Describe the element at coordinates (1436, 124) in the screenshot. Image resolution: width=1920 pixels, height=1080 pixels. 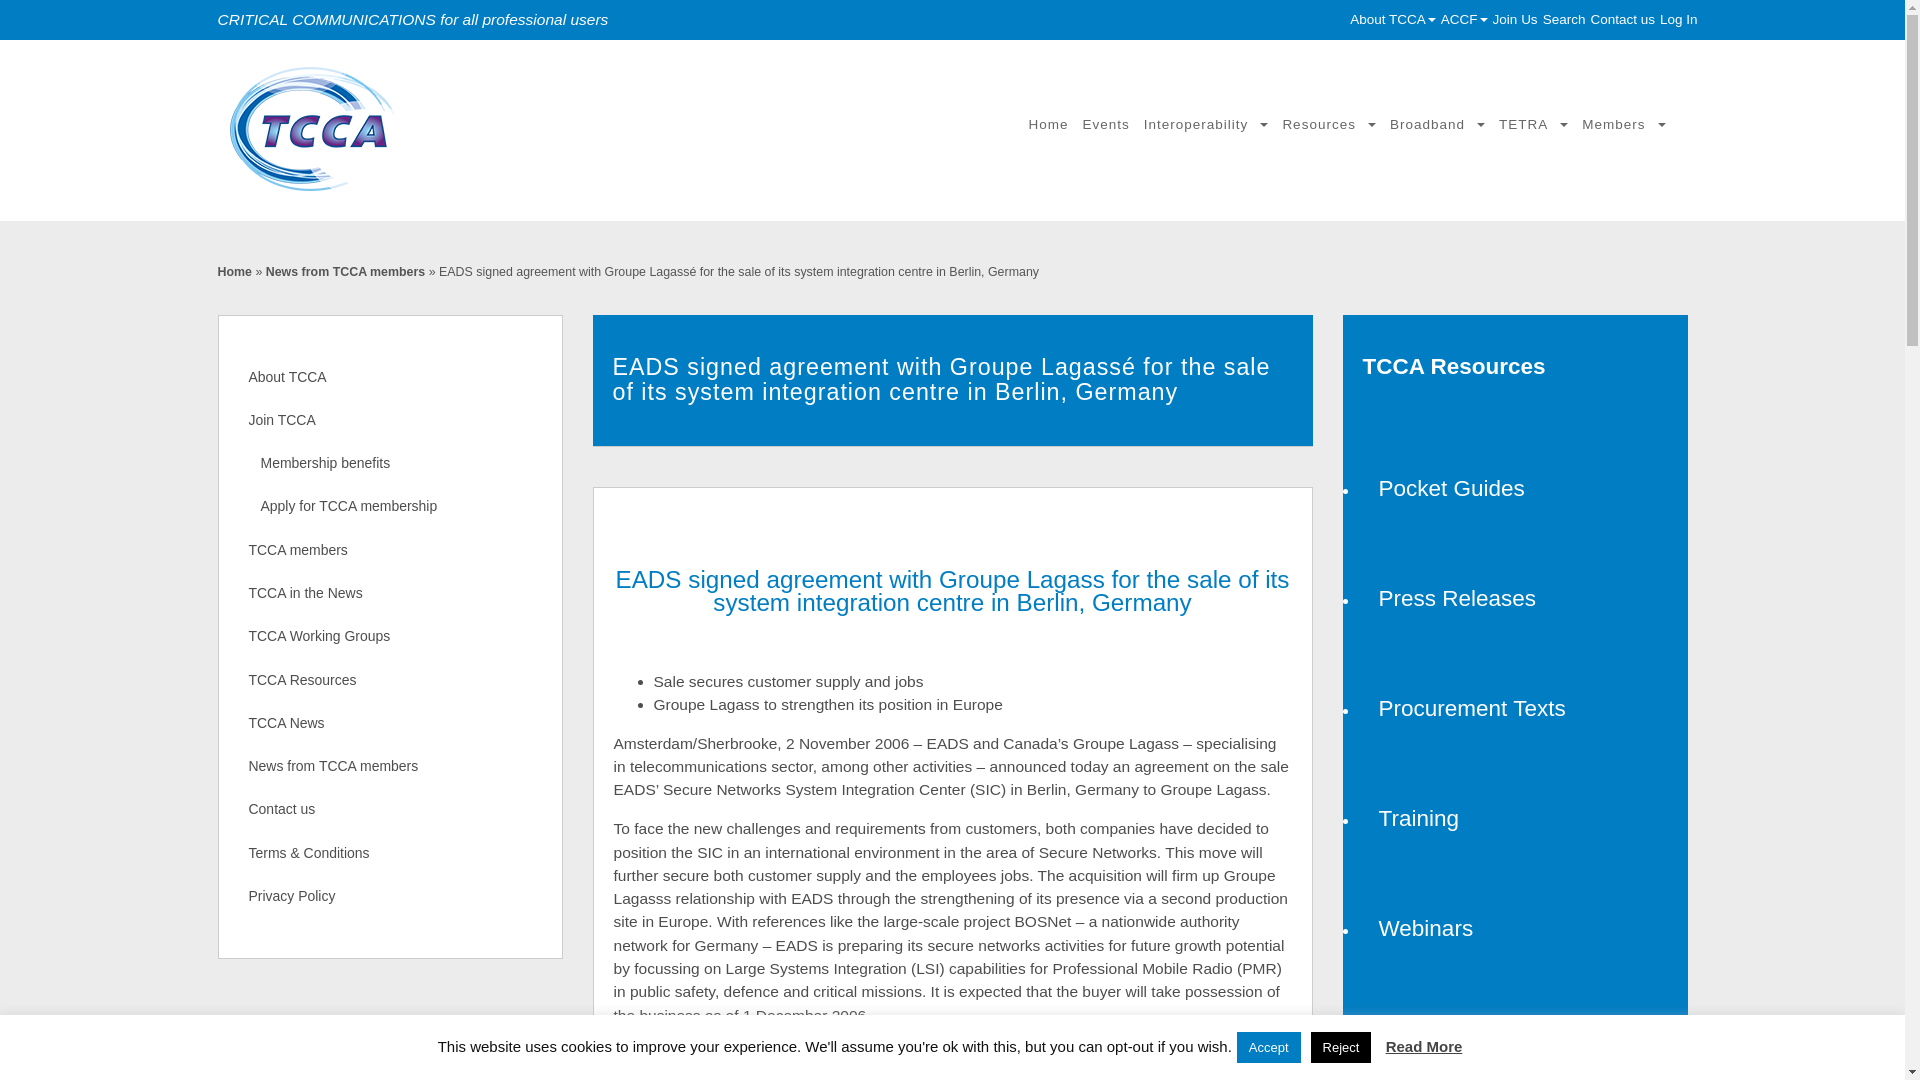
I see `Broadband` at that location.